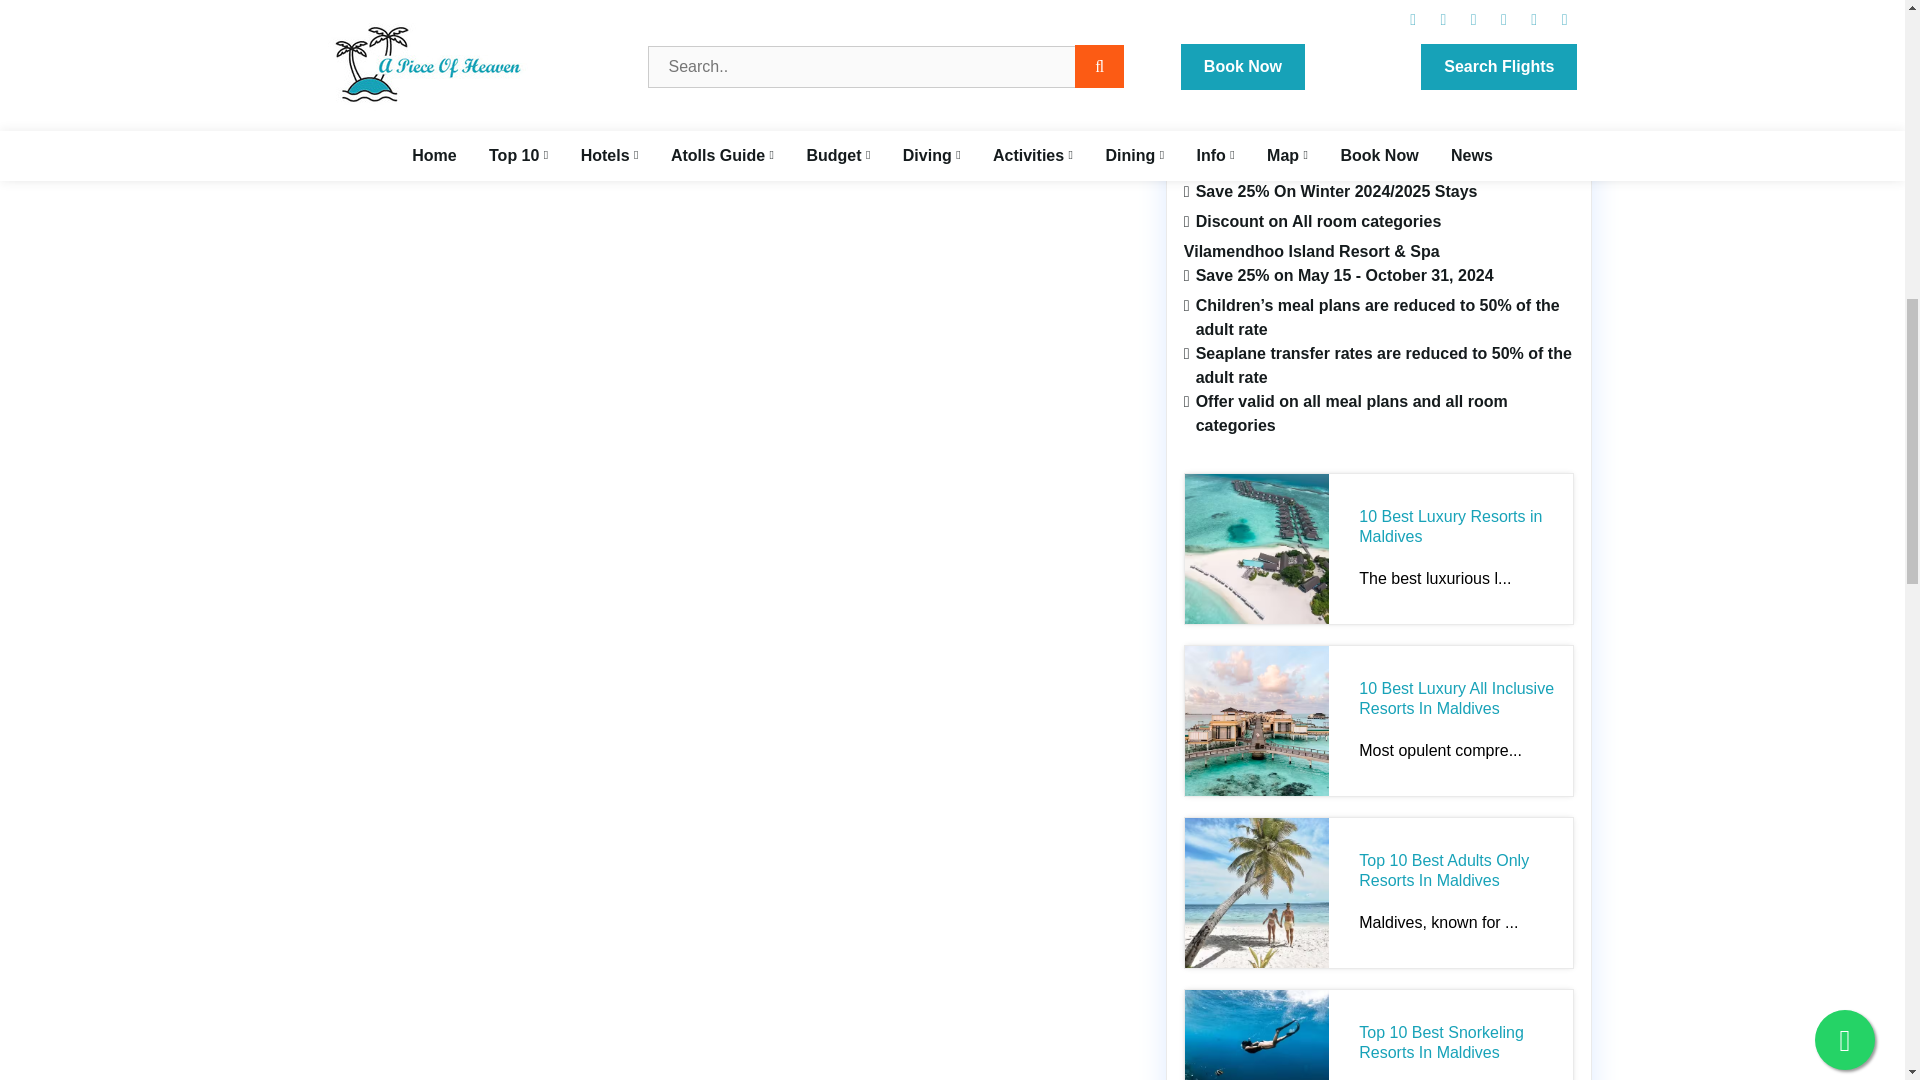 This screenshot has height=1080, width=1920. I want to click on expedia.com - Resorts, so click(1263, 1).